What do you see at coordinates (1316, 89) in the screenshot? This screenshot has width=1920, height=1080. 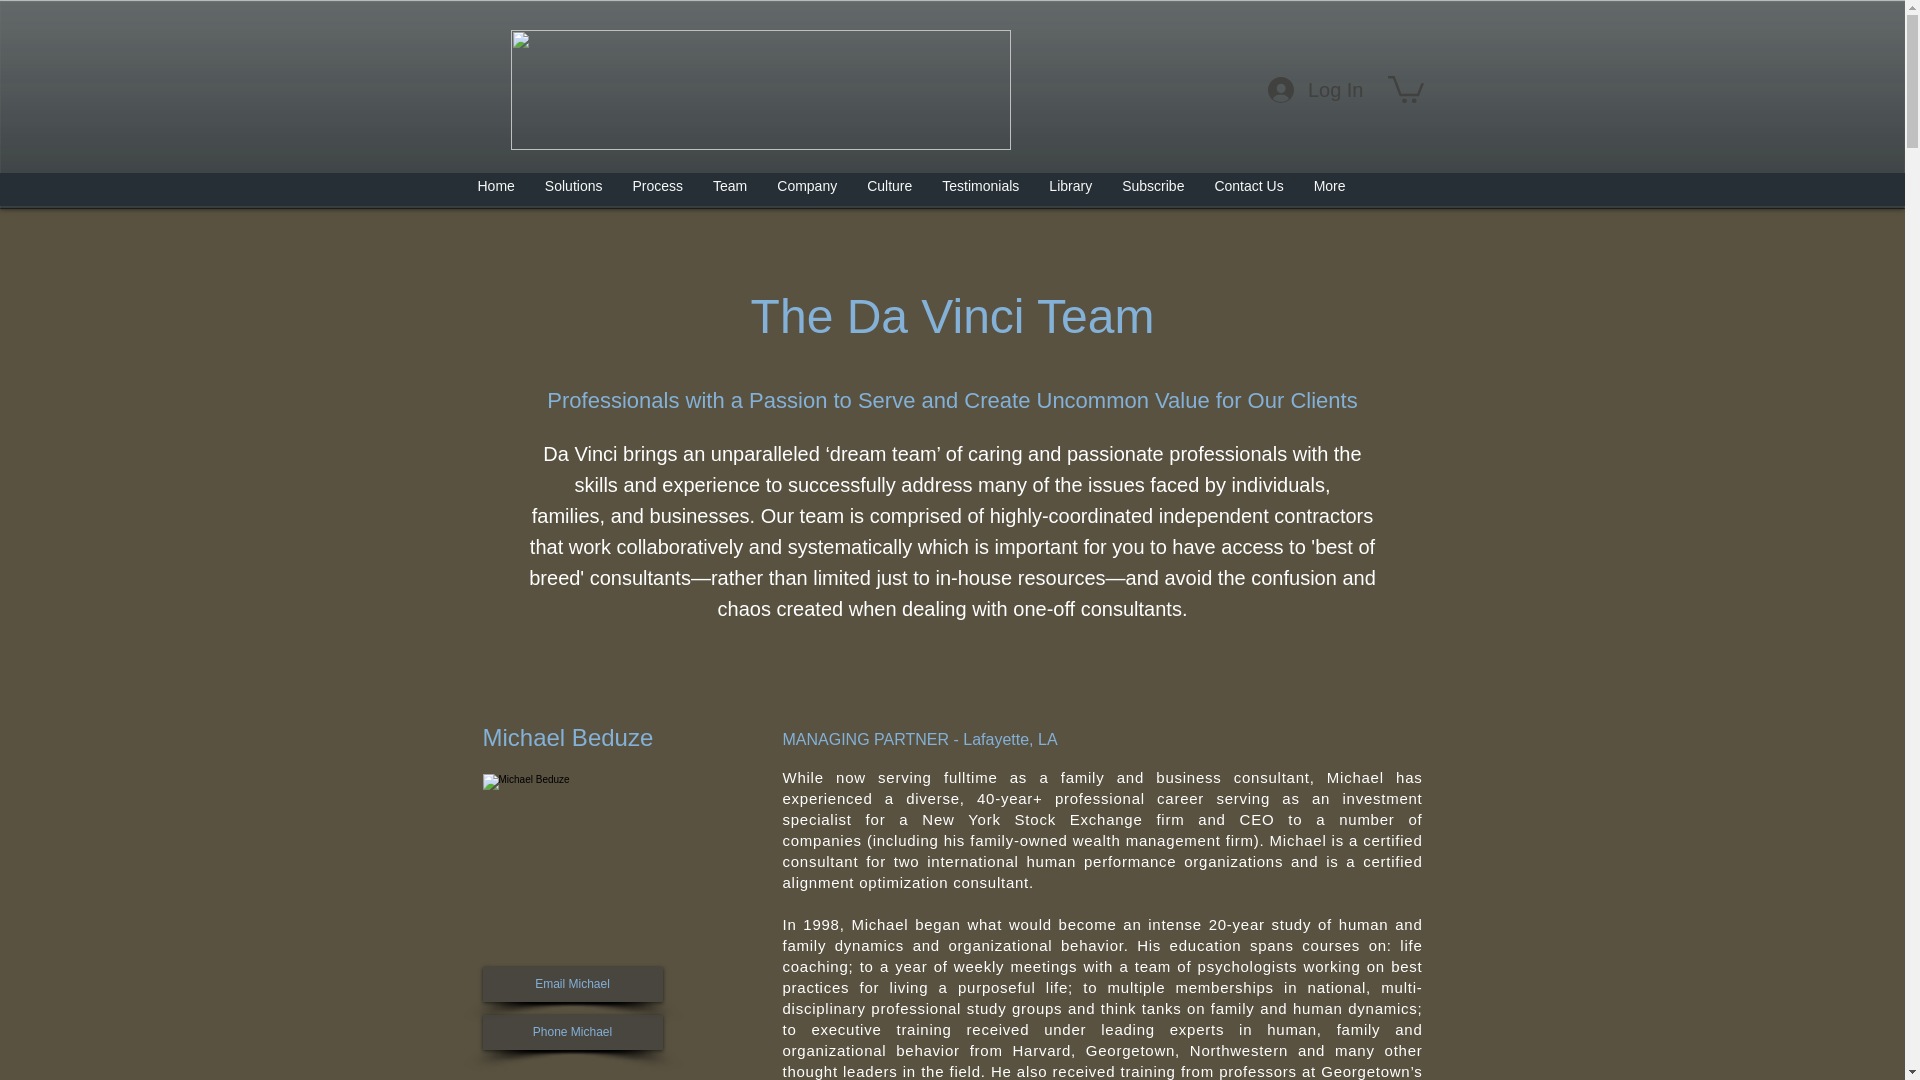 I see `Log In` at bounding box center [1316, 89].